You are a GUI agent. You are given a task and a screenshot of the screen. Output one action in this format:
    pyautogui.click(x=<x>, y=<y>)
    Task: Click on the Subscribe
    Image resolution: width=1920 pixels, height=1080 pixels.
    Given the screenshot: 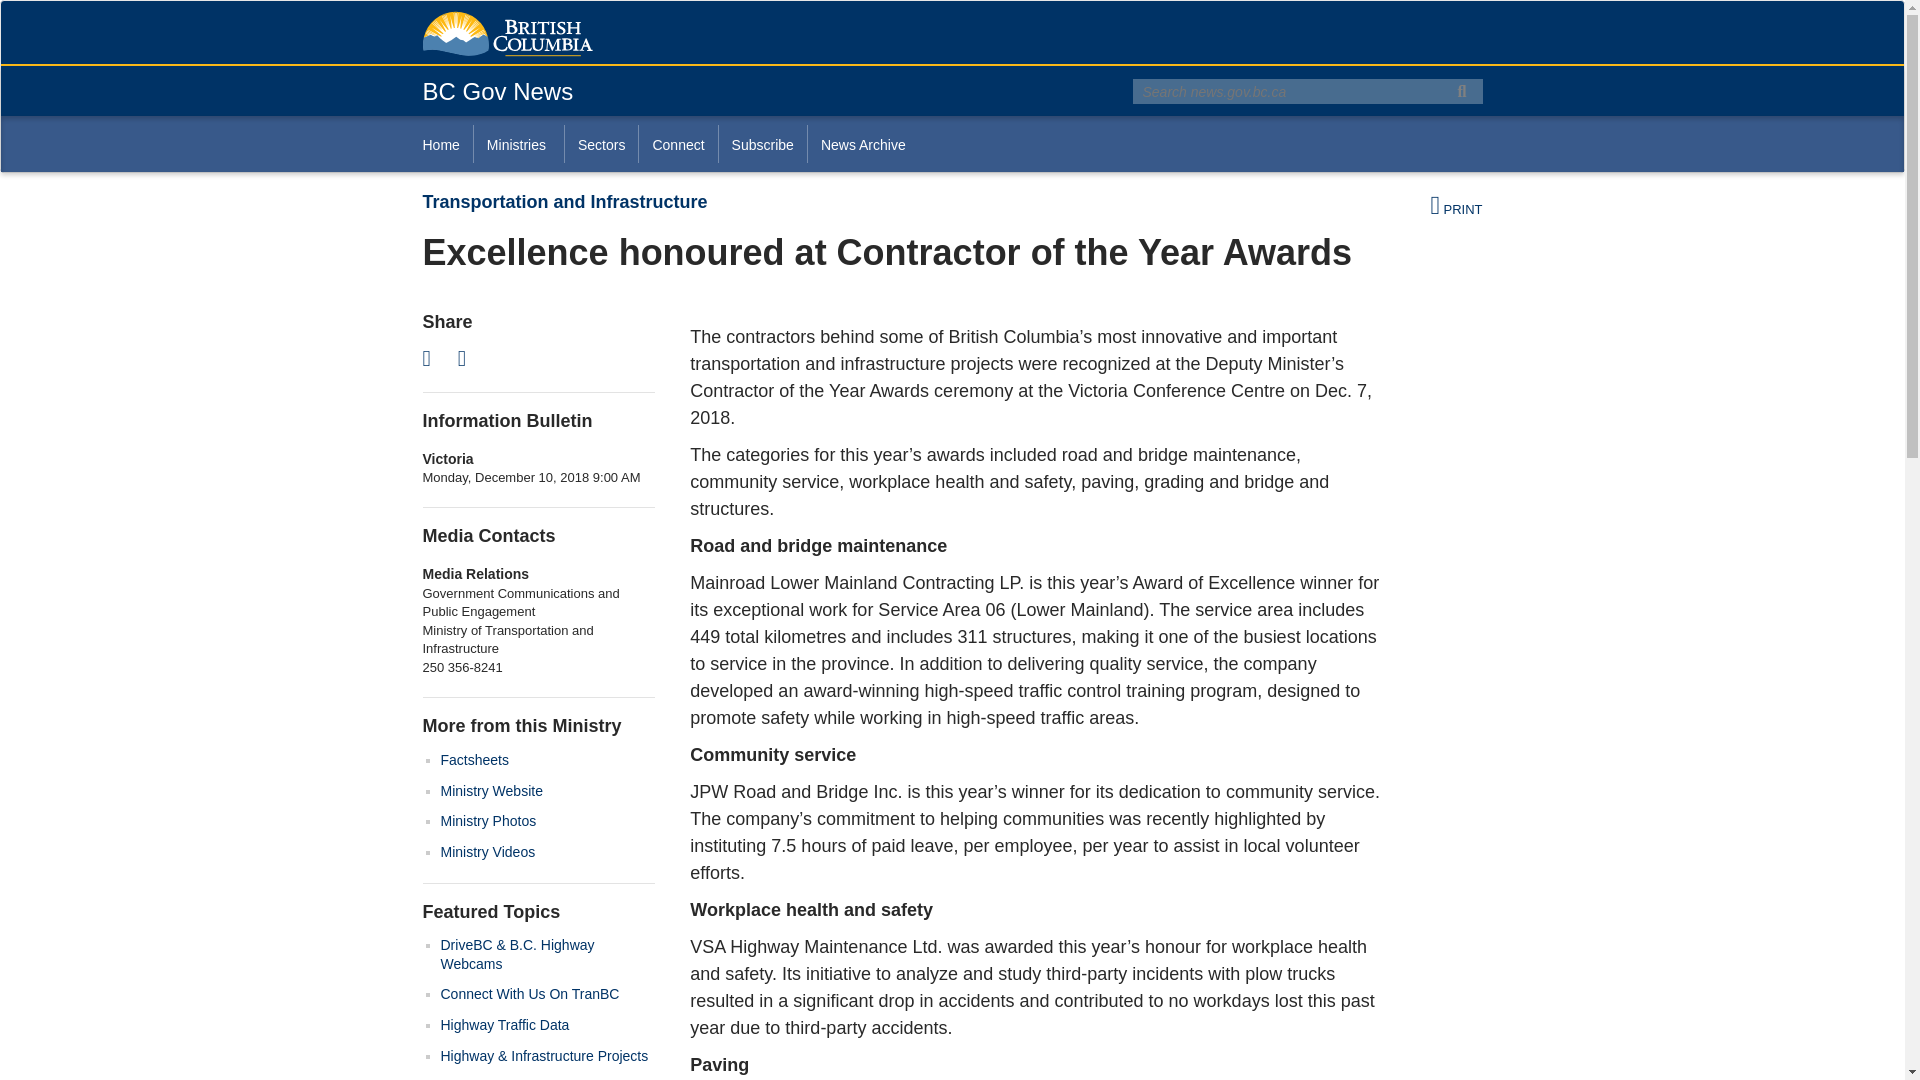 What is the action you would take?
    pyautogui.click(x=762, y=144)
    